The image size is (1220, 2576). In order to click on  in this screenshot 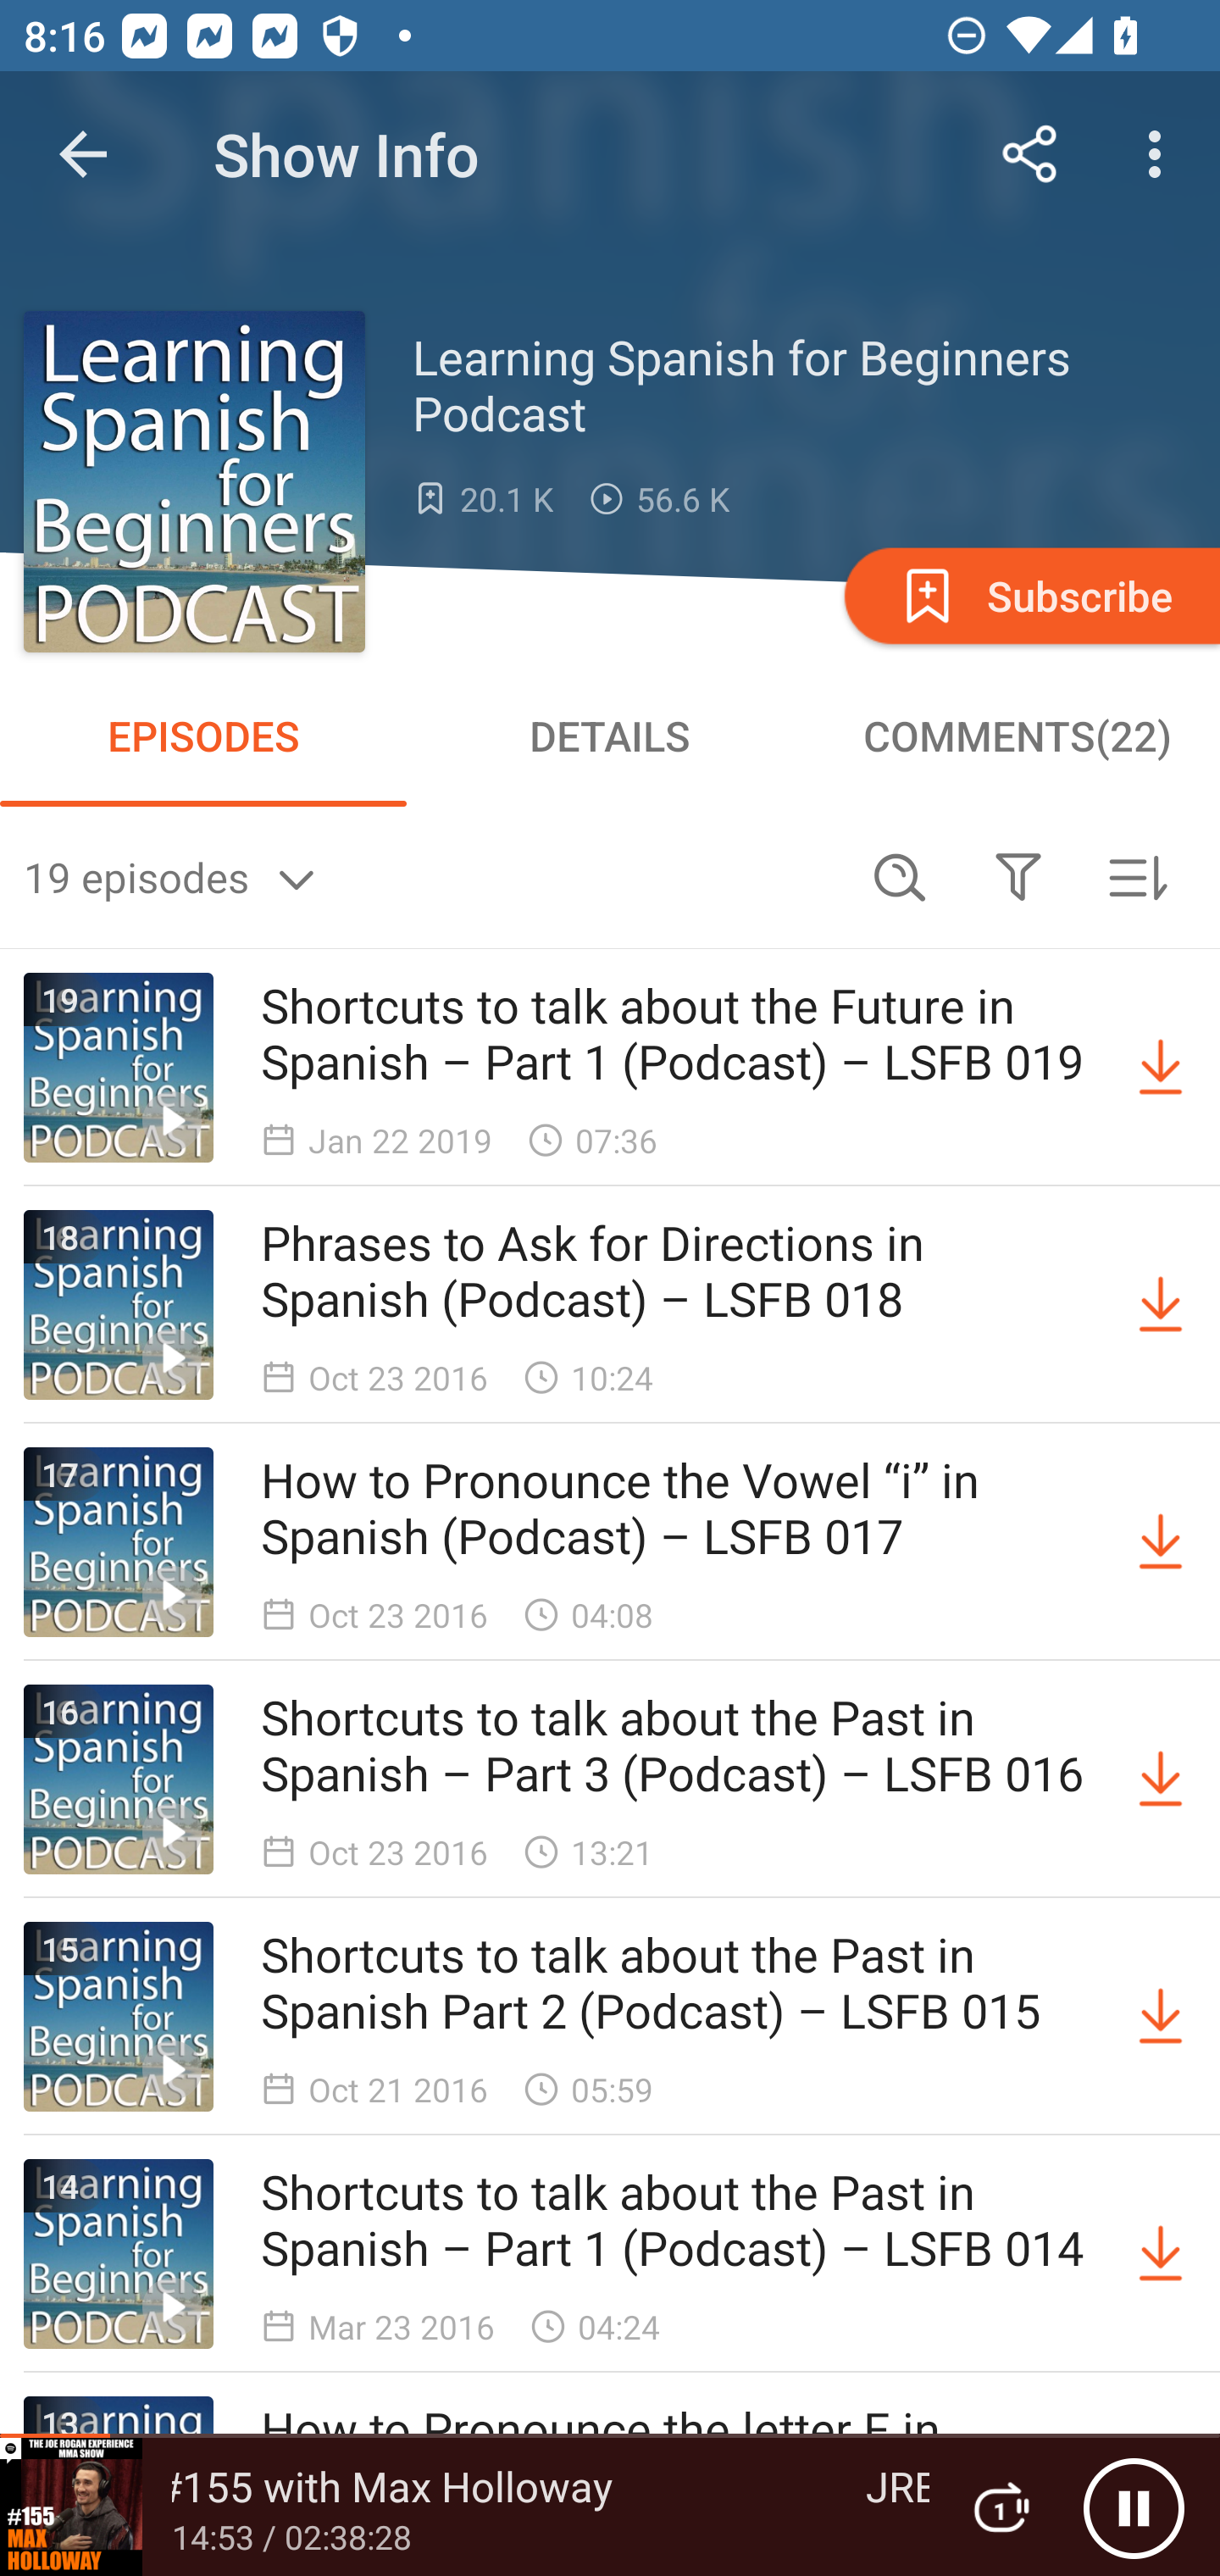, I will do `click(1018, 876)`.